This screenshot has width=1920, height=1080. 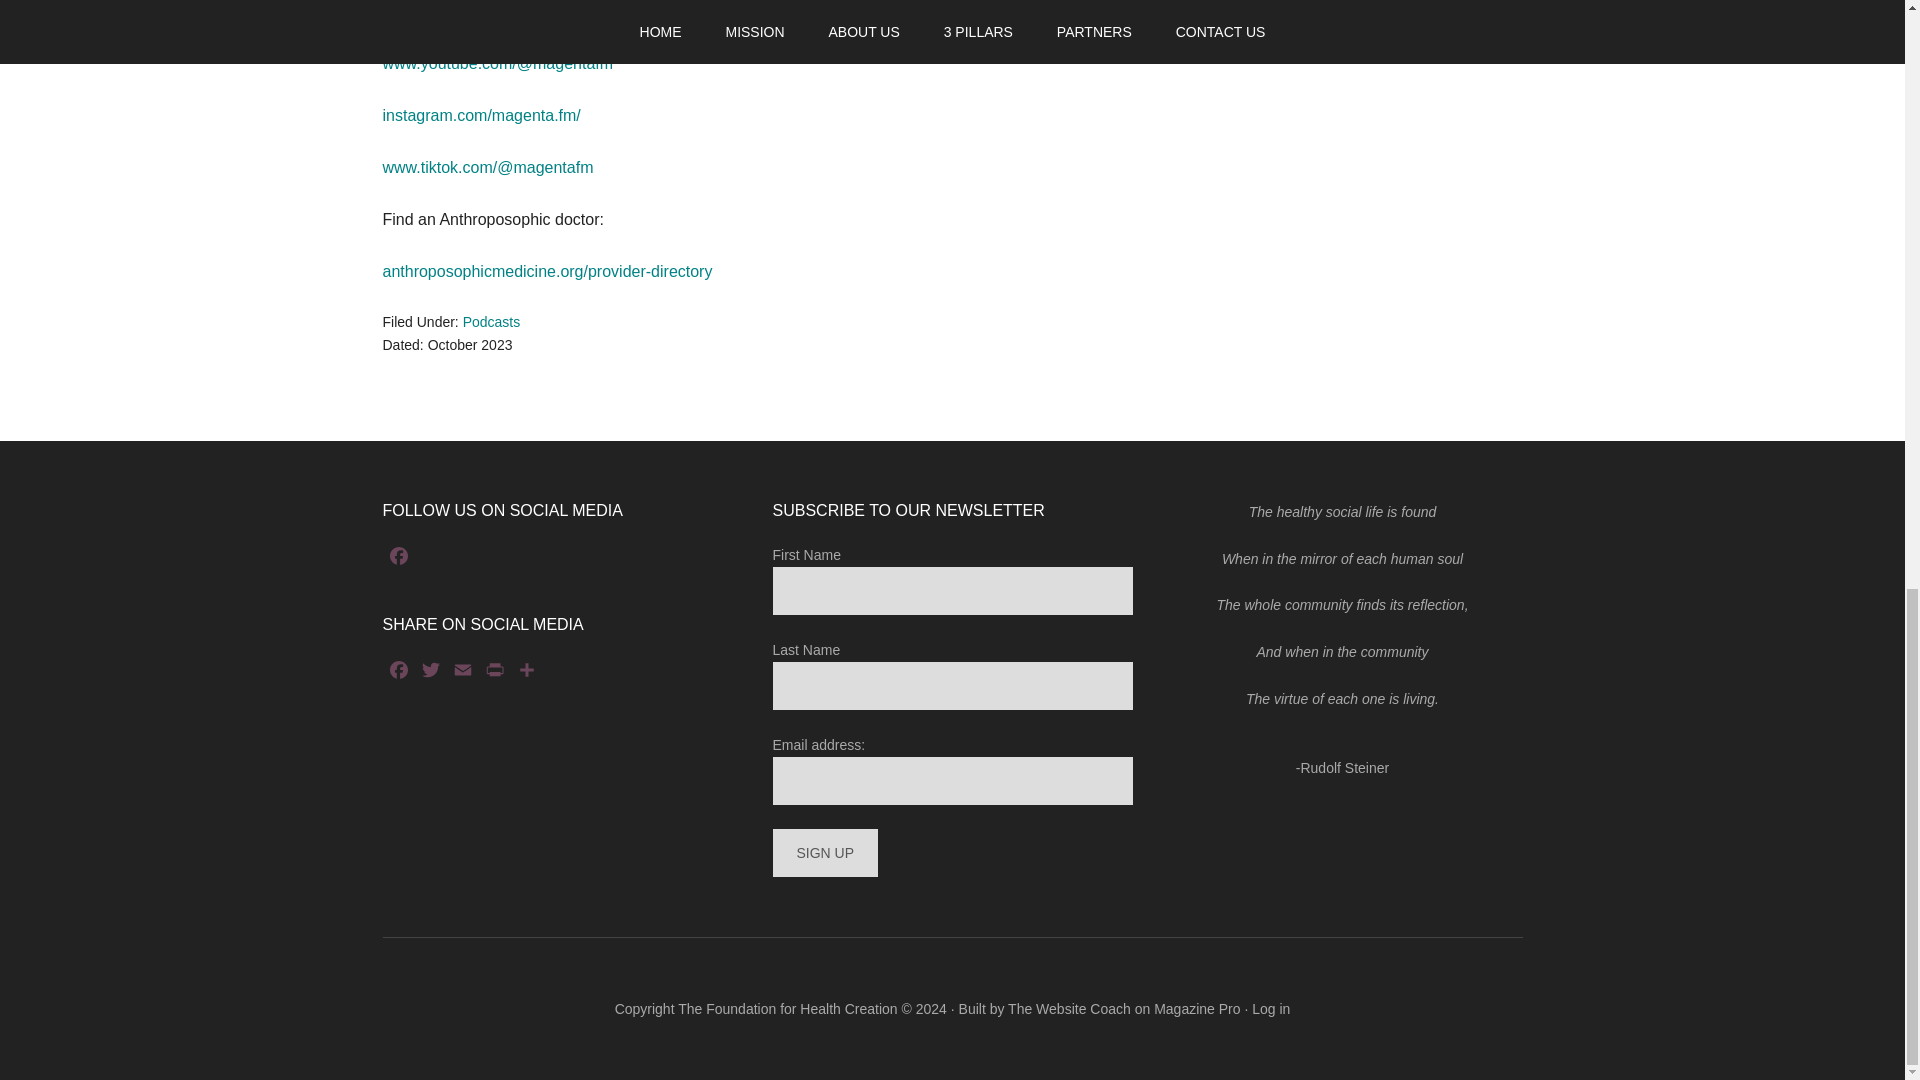 What do you see at coordinates (824, 852) in the screenshot?
I see `Sign up` at bounding box center [824, 852].